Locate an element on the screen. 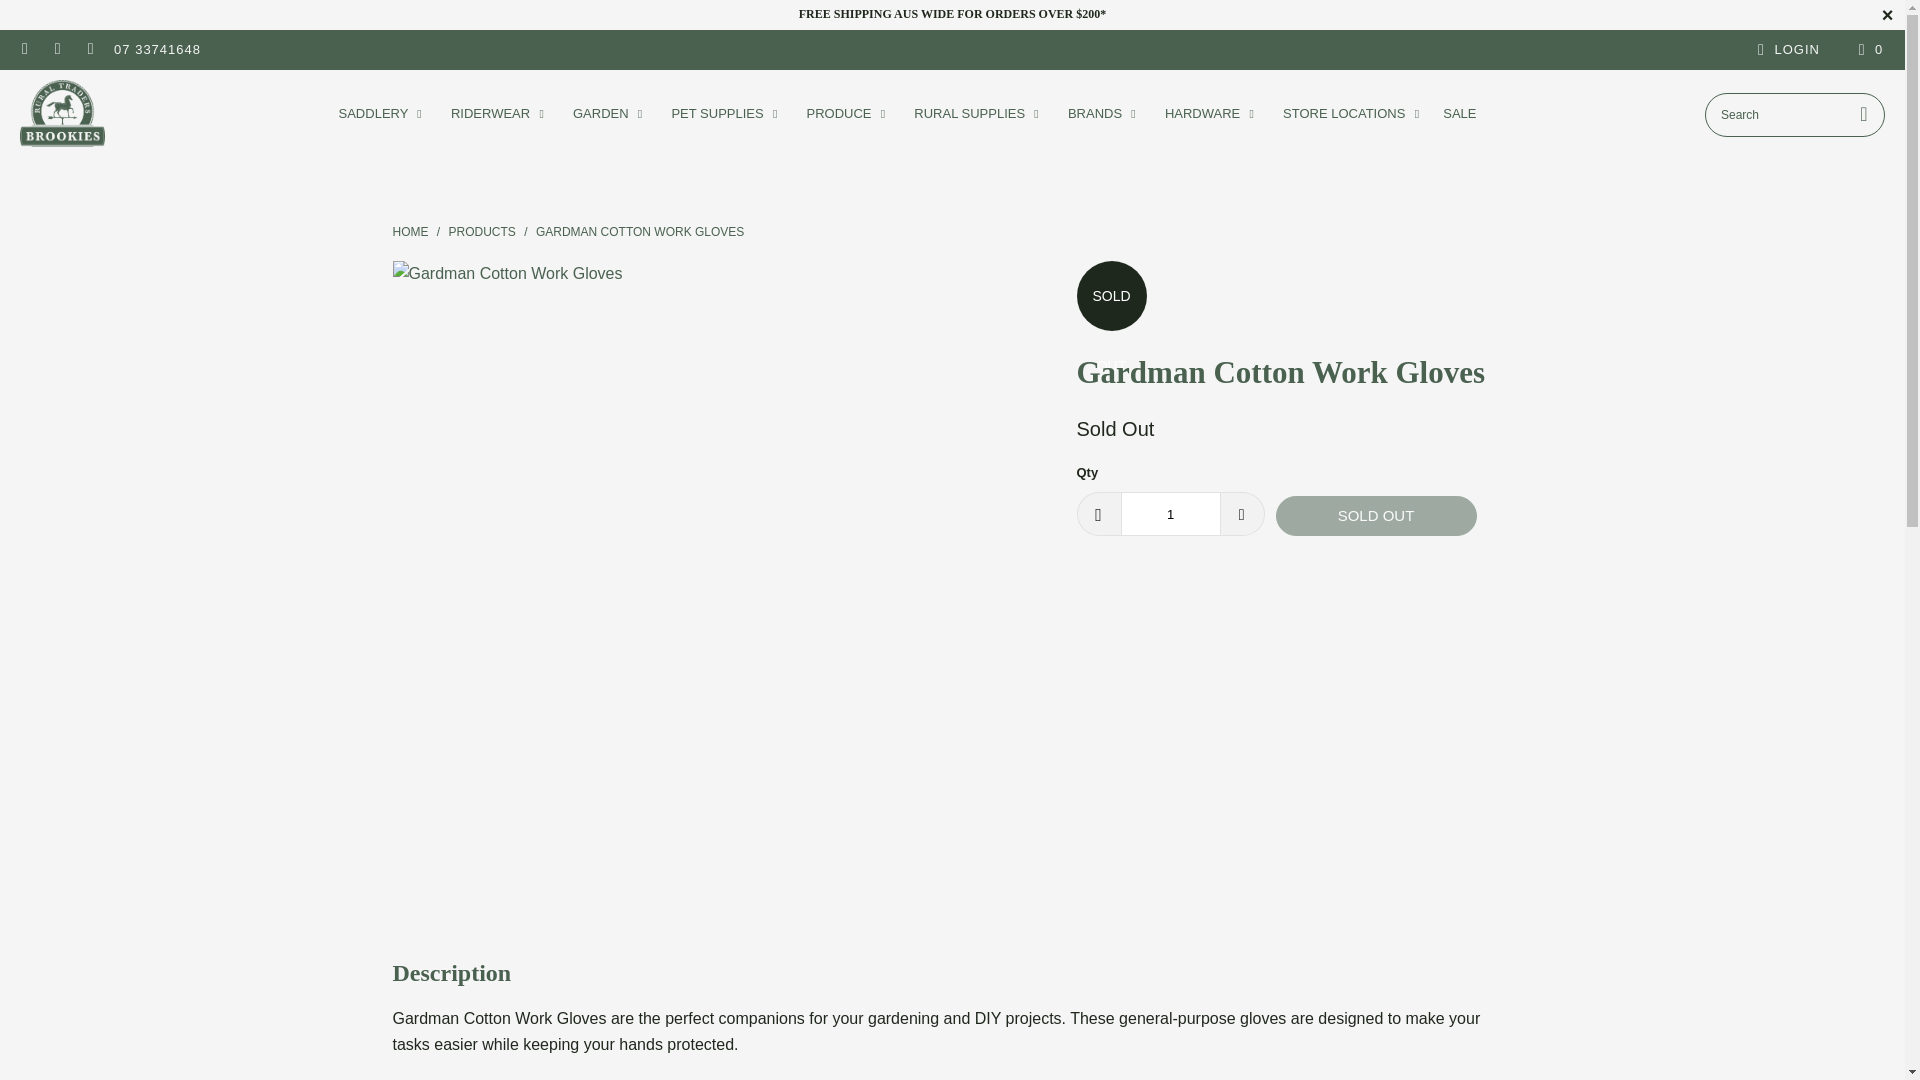 The width and height of the screenshot is (1920, 1080). My Account  is located at coordinates (1786, 49).